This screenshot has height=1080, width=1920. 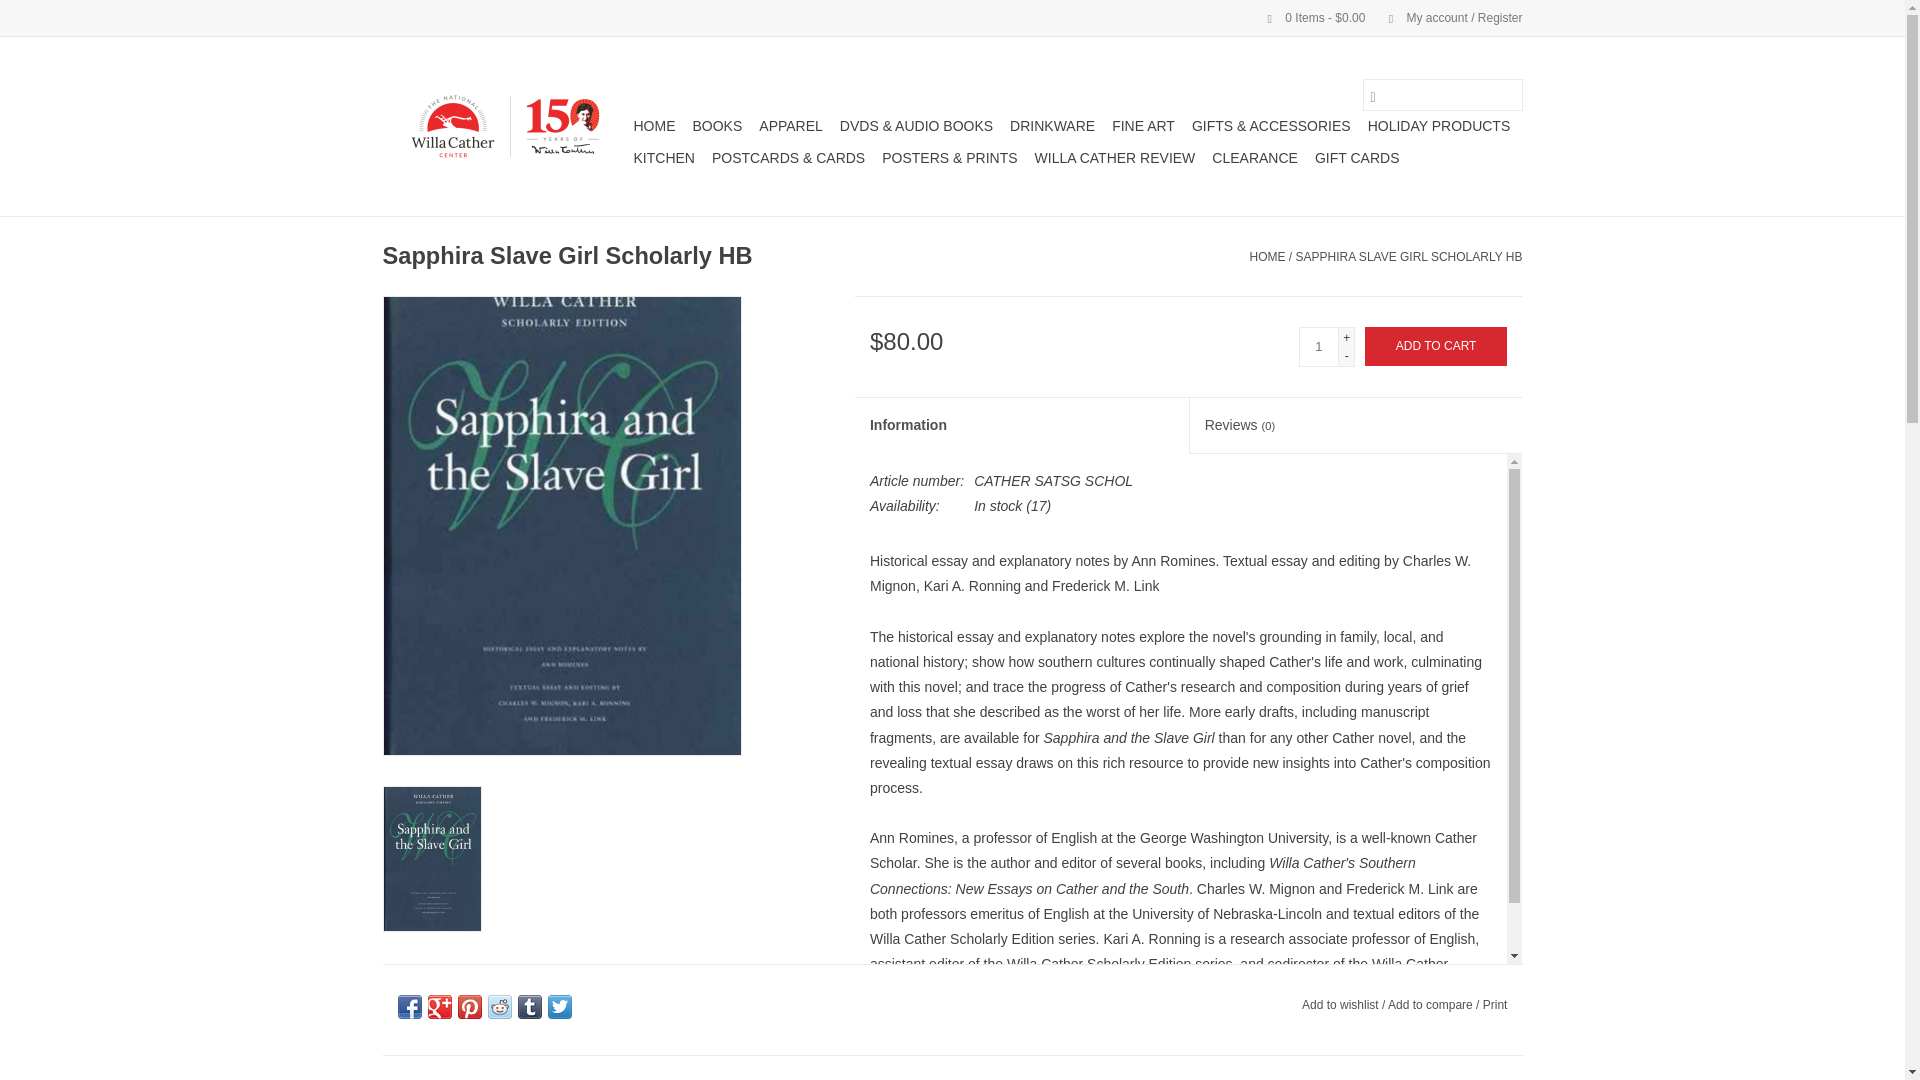 What do you see at coordinates (1142, 126) in the screenshot?
I see `FINE ART` at bounding box center [1142, 126].